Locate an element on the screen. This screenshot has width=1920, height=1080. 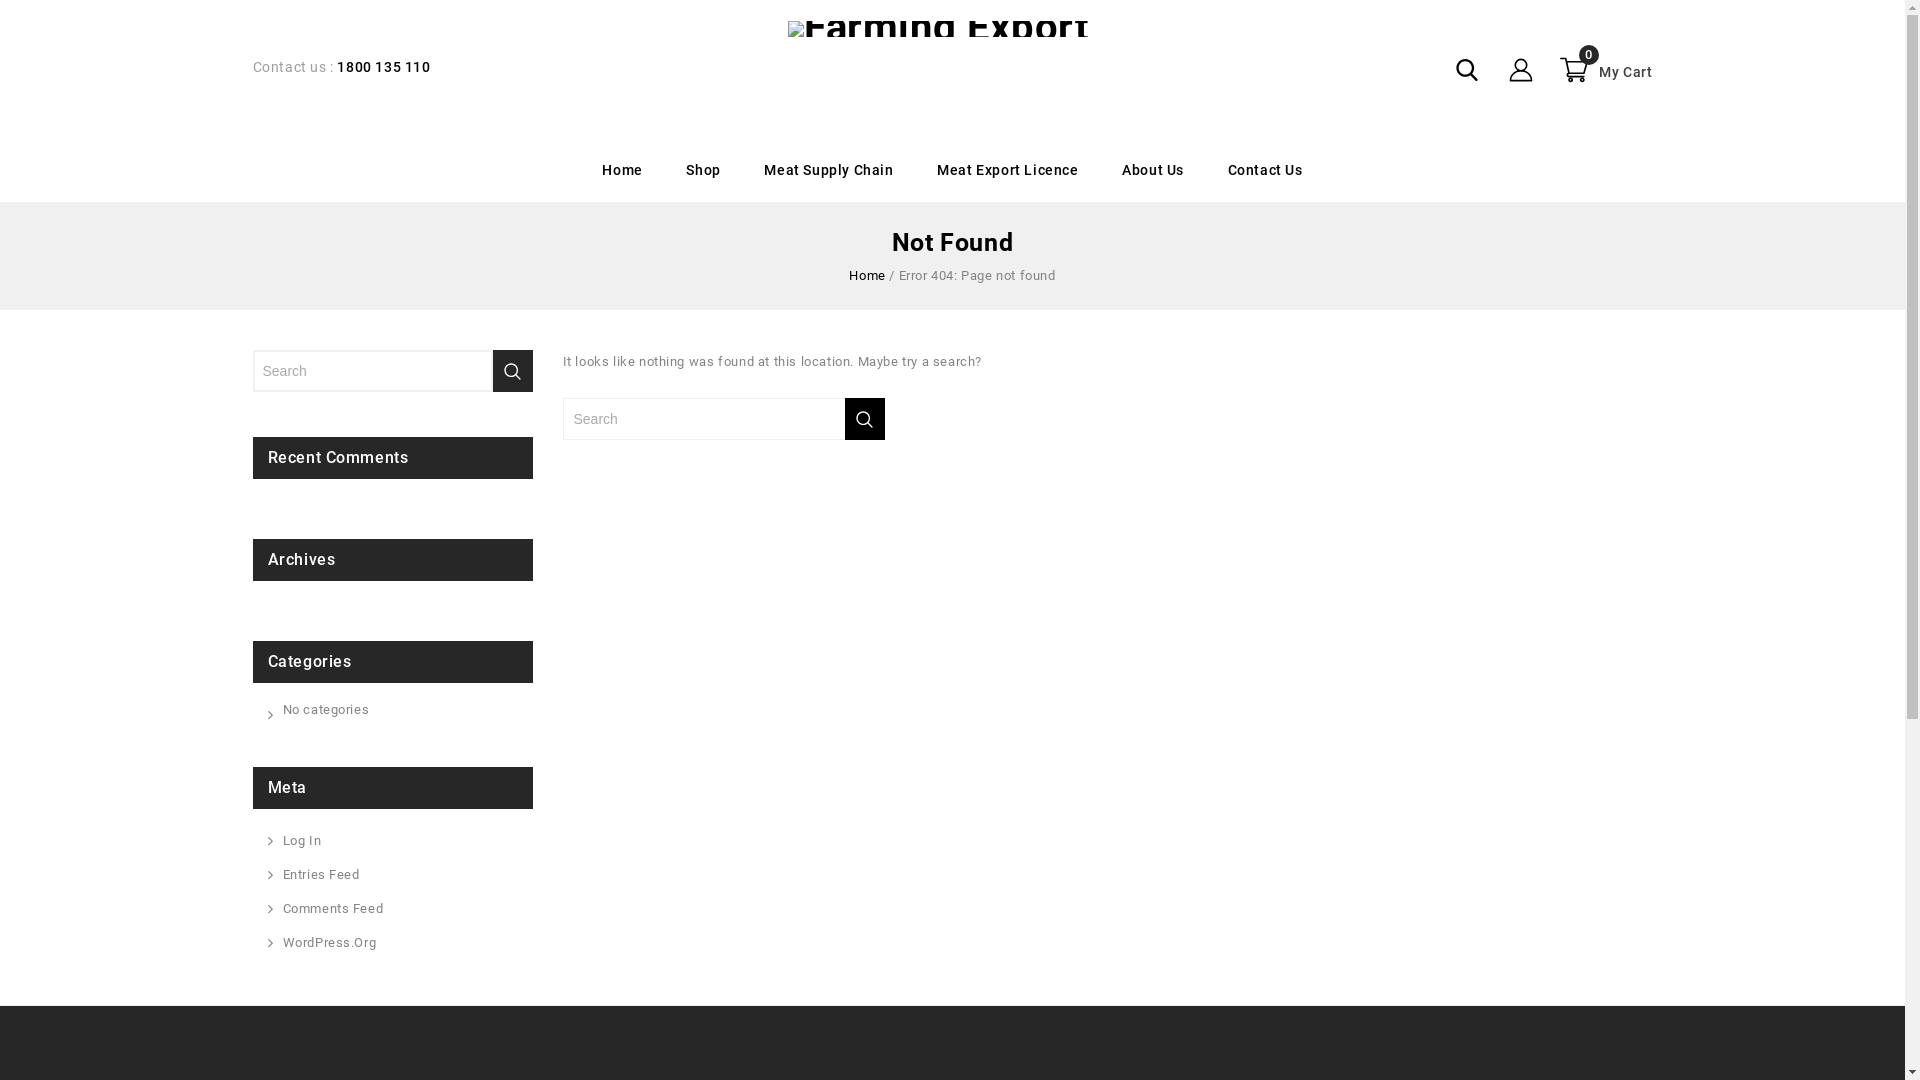
About Us is located at coordinates (1153, 171).